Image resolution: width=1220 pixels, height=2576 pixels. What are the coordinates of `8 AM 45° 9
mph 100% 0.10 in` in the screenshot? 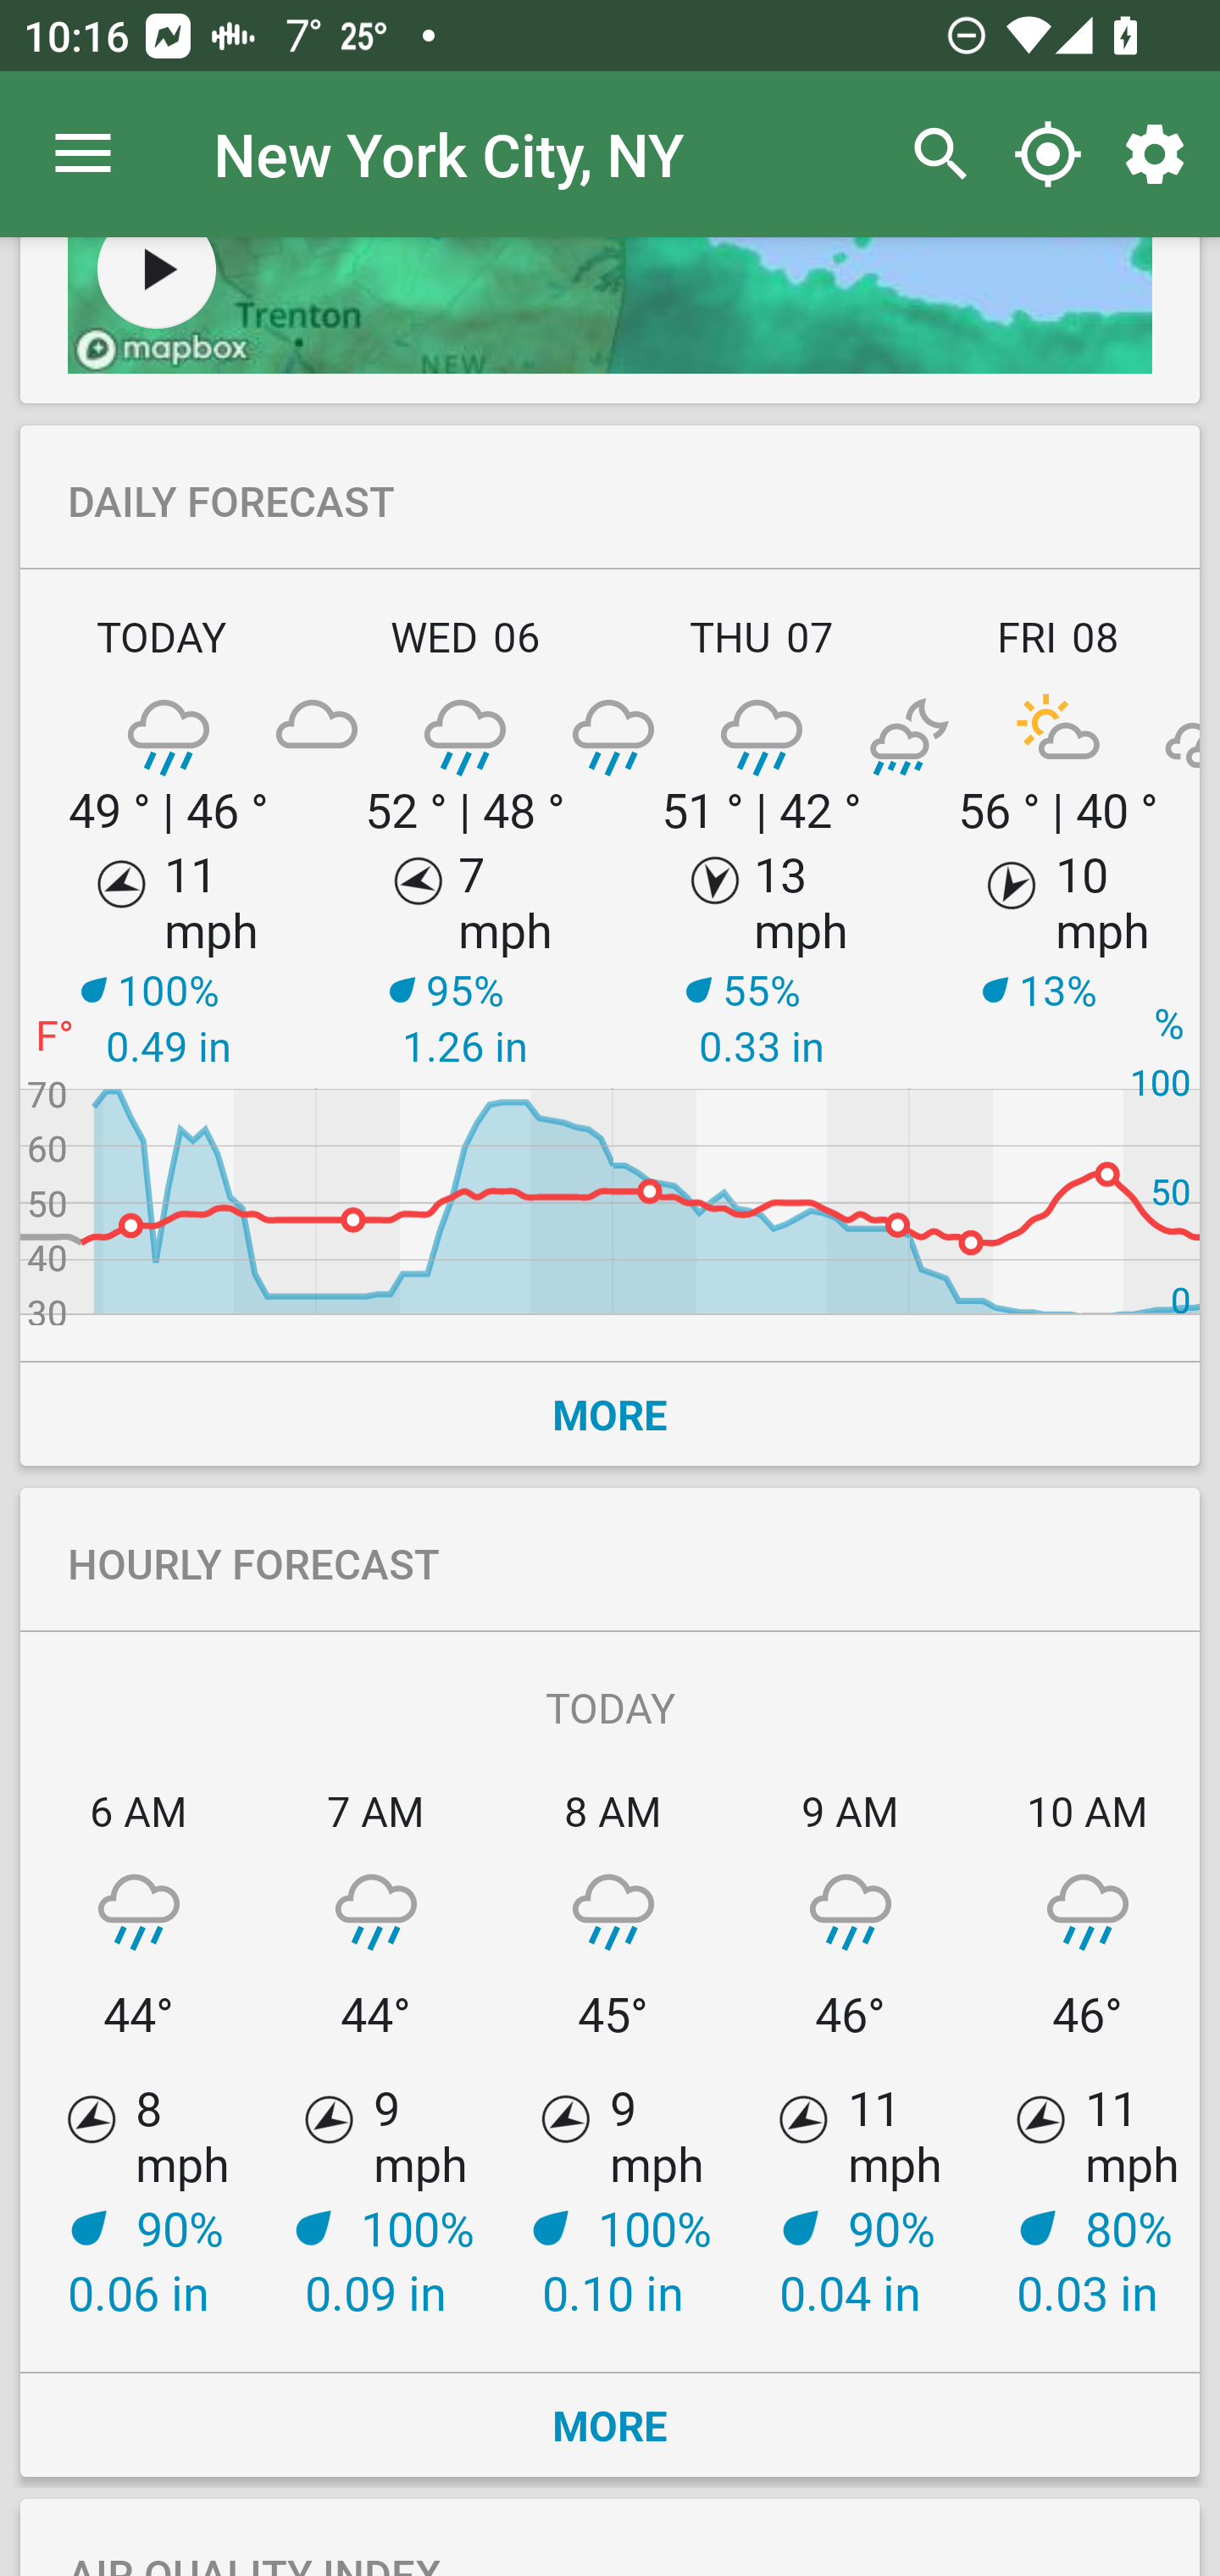 It's located at (613, 2052).